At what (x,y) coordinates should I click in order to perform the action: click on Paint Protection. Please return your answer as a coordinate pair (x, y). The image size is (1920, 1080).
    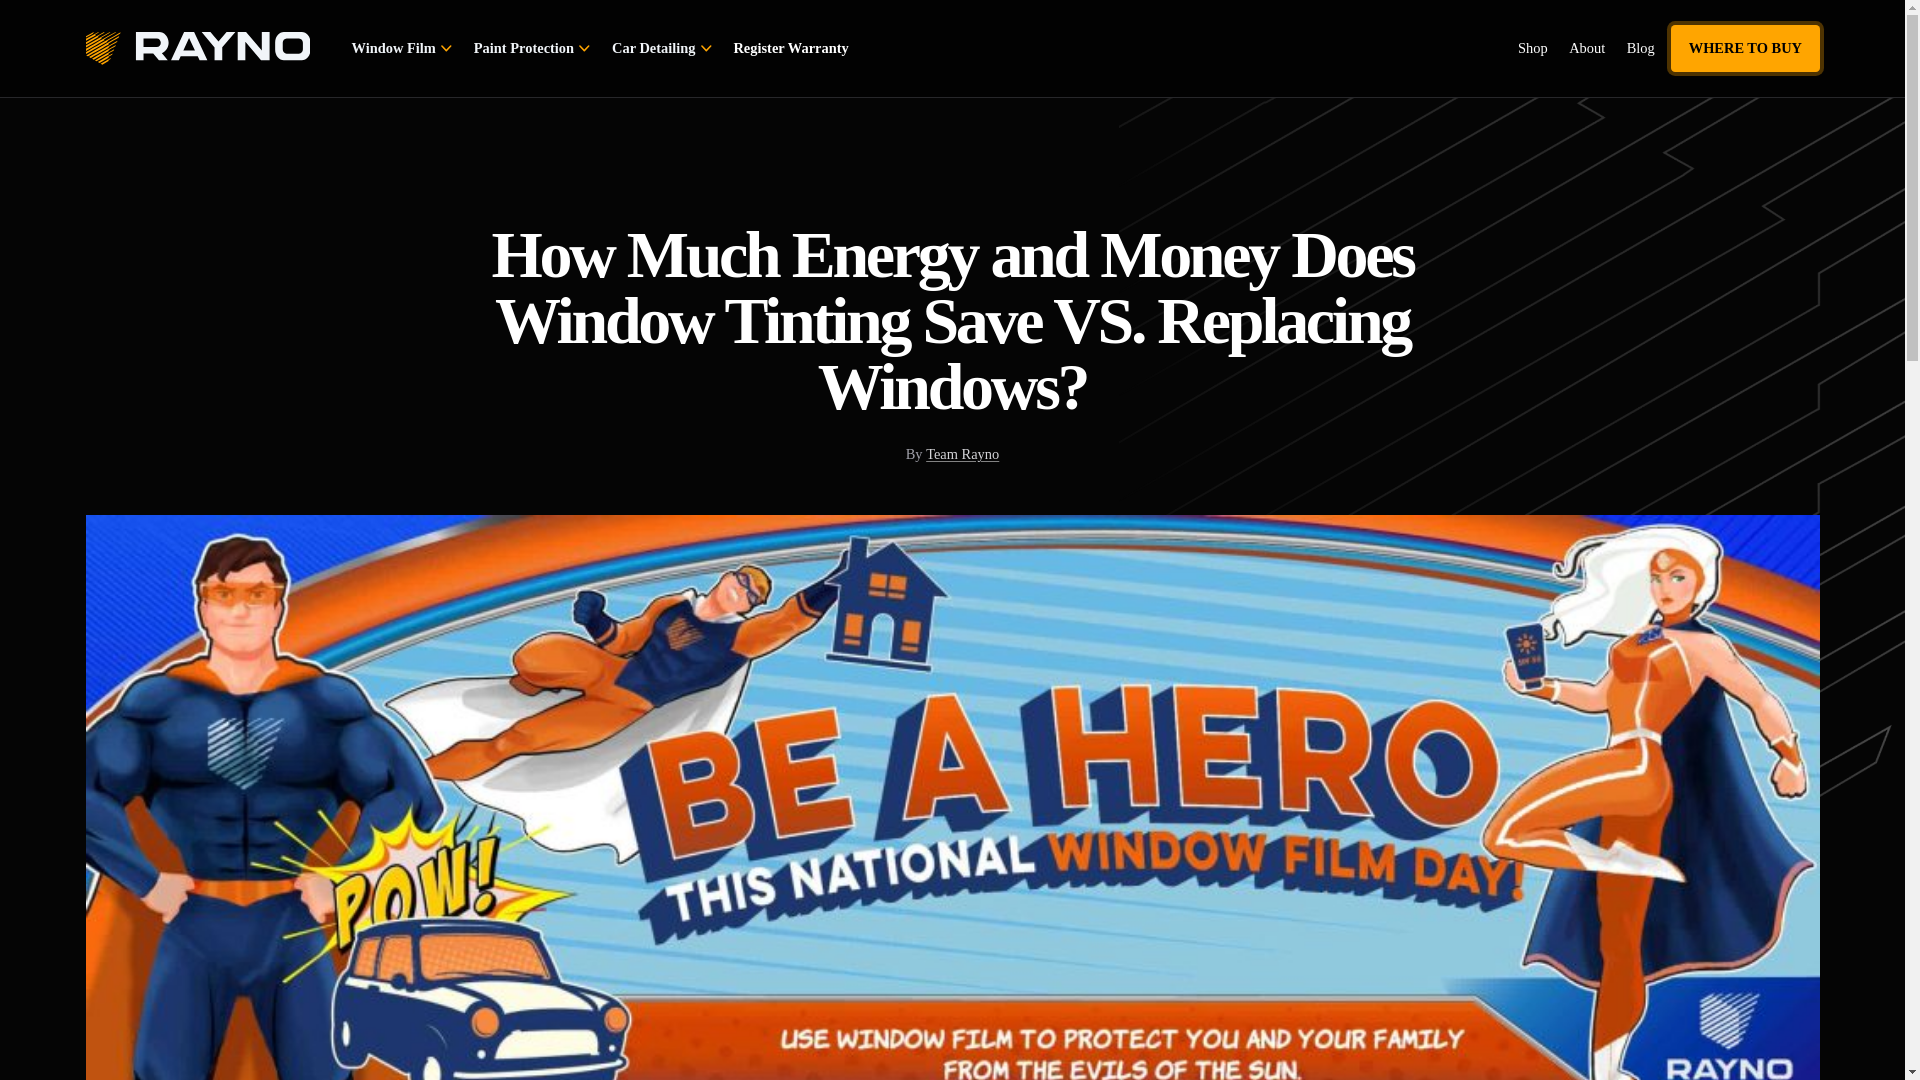
    Looking at the image, I should click on (534, 48).